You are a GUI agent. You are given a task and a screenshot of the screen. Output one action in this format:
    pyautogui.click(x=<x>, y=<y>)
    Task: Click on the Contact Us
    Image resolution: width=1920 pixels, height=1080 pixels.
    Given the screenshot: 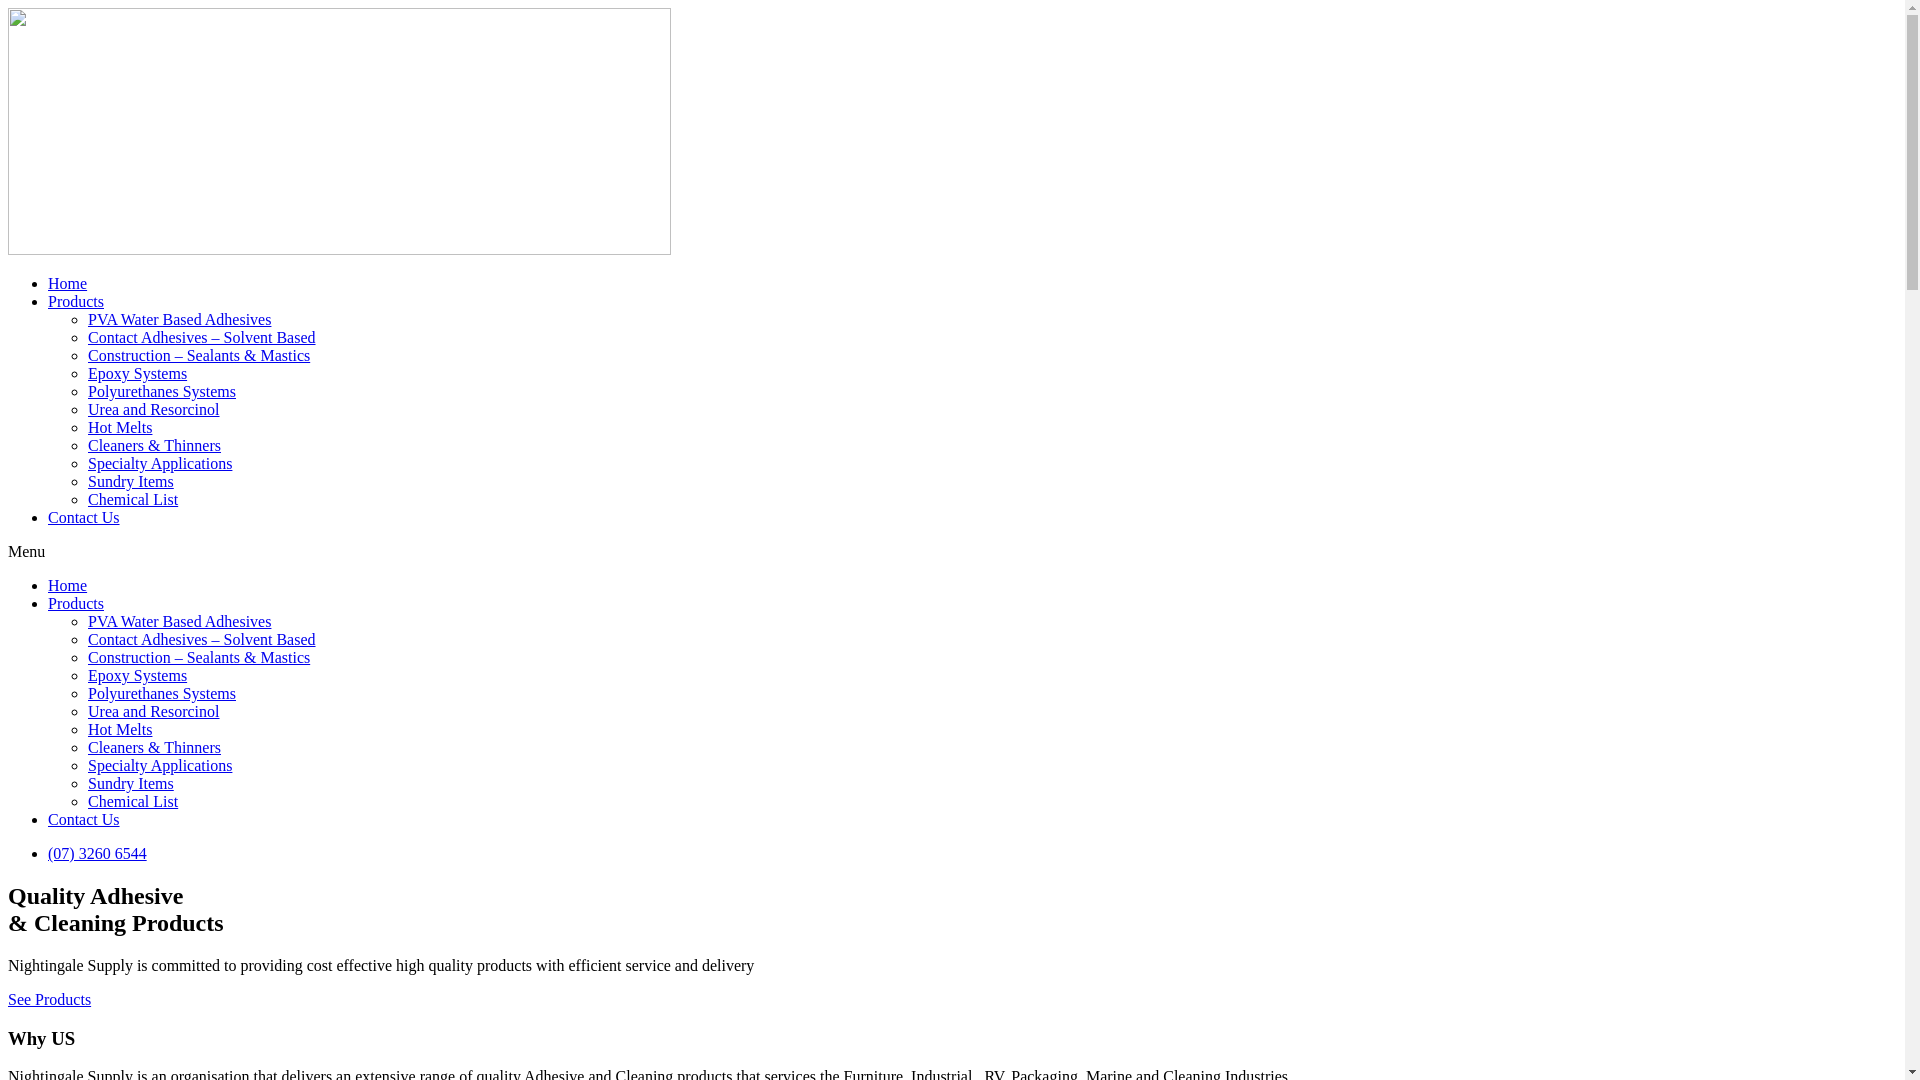 What is the action you would take?
    pyautogui.click(x=84, y=517)
    